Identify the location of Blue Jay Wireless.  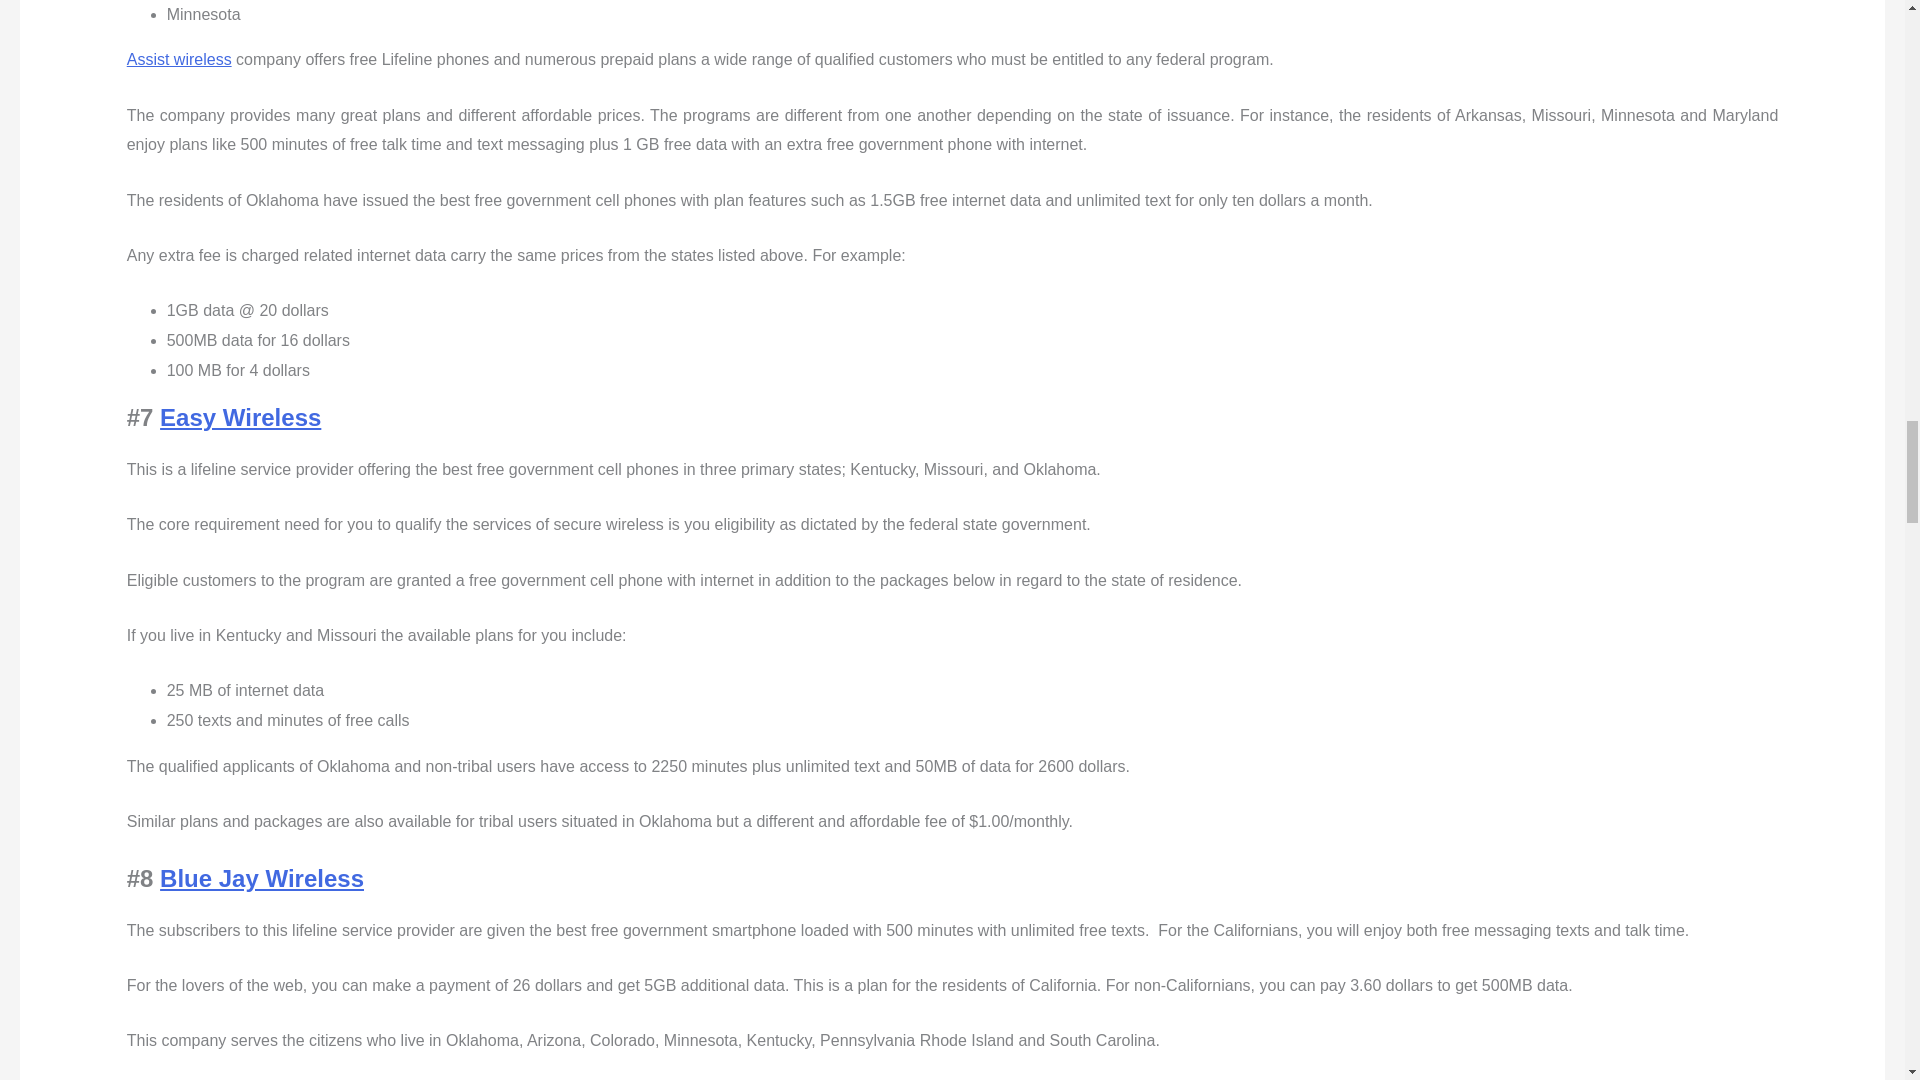
(262, 878).